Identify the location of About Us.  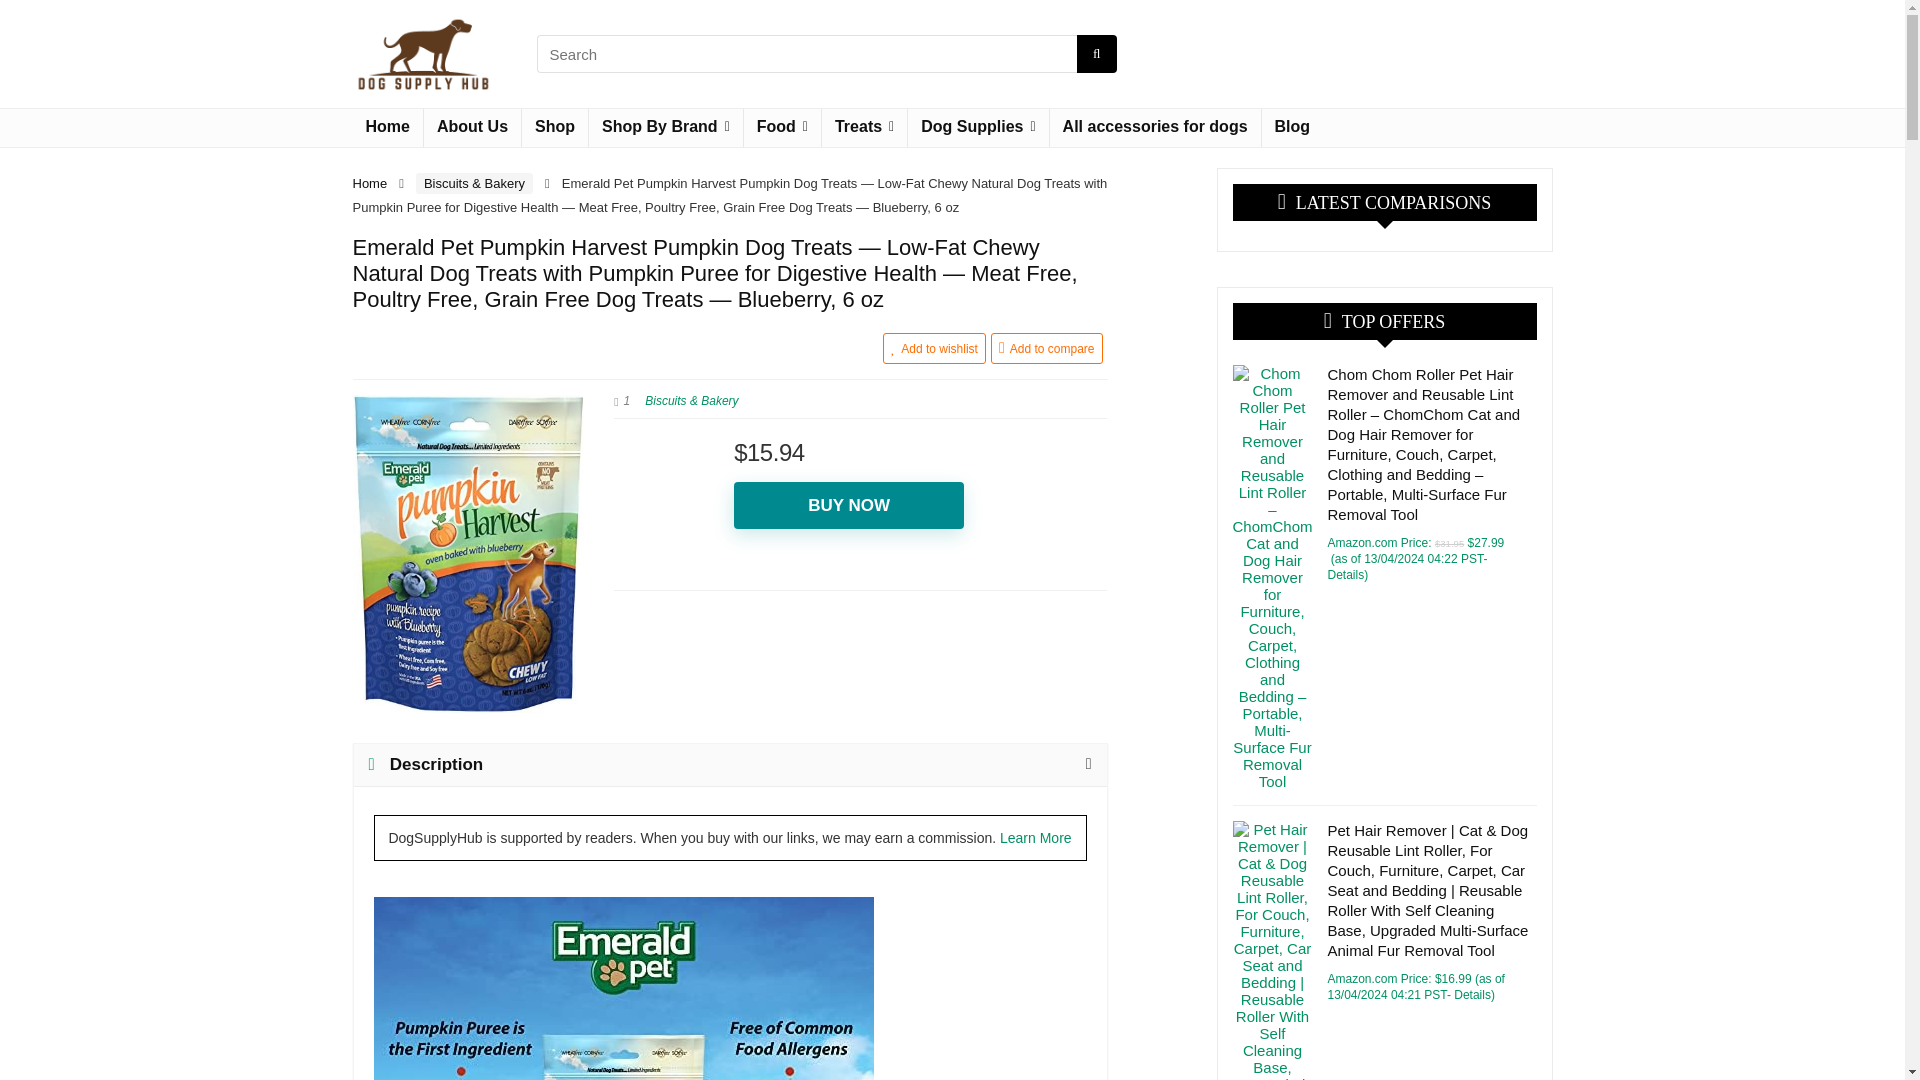
(472, 128).